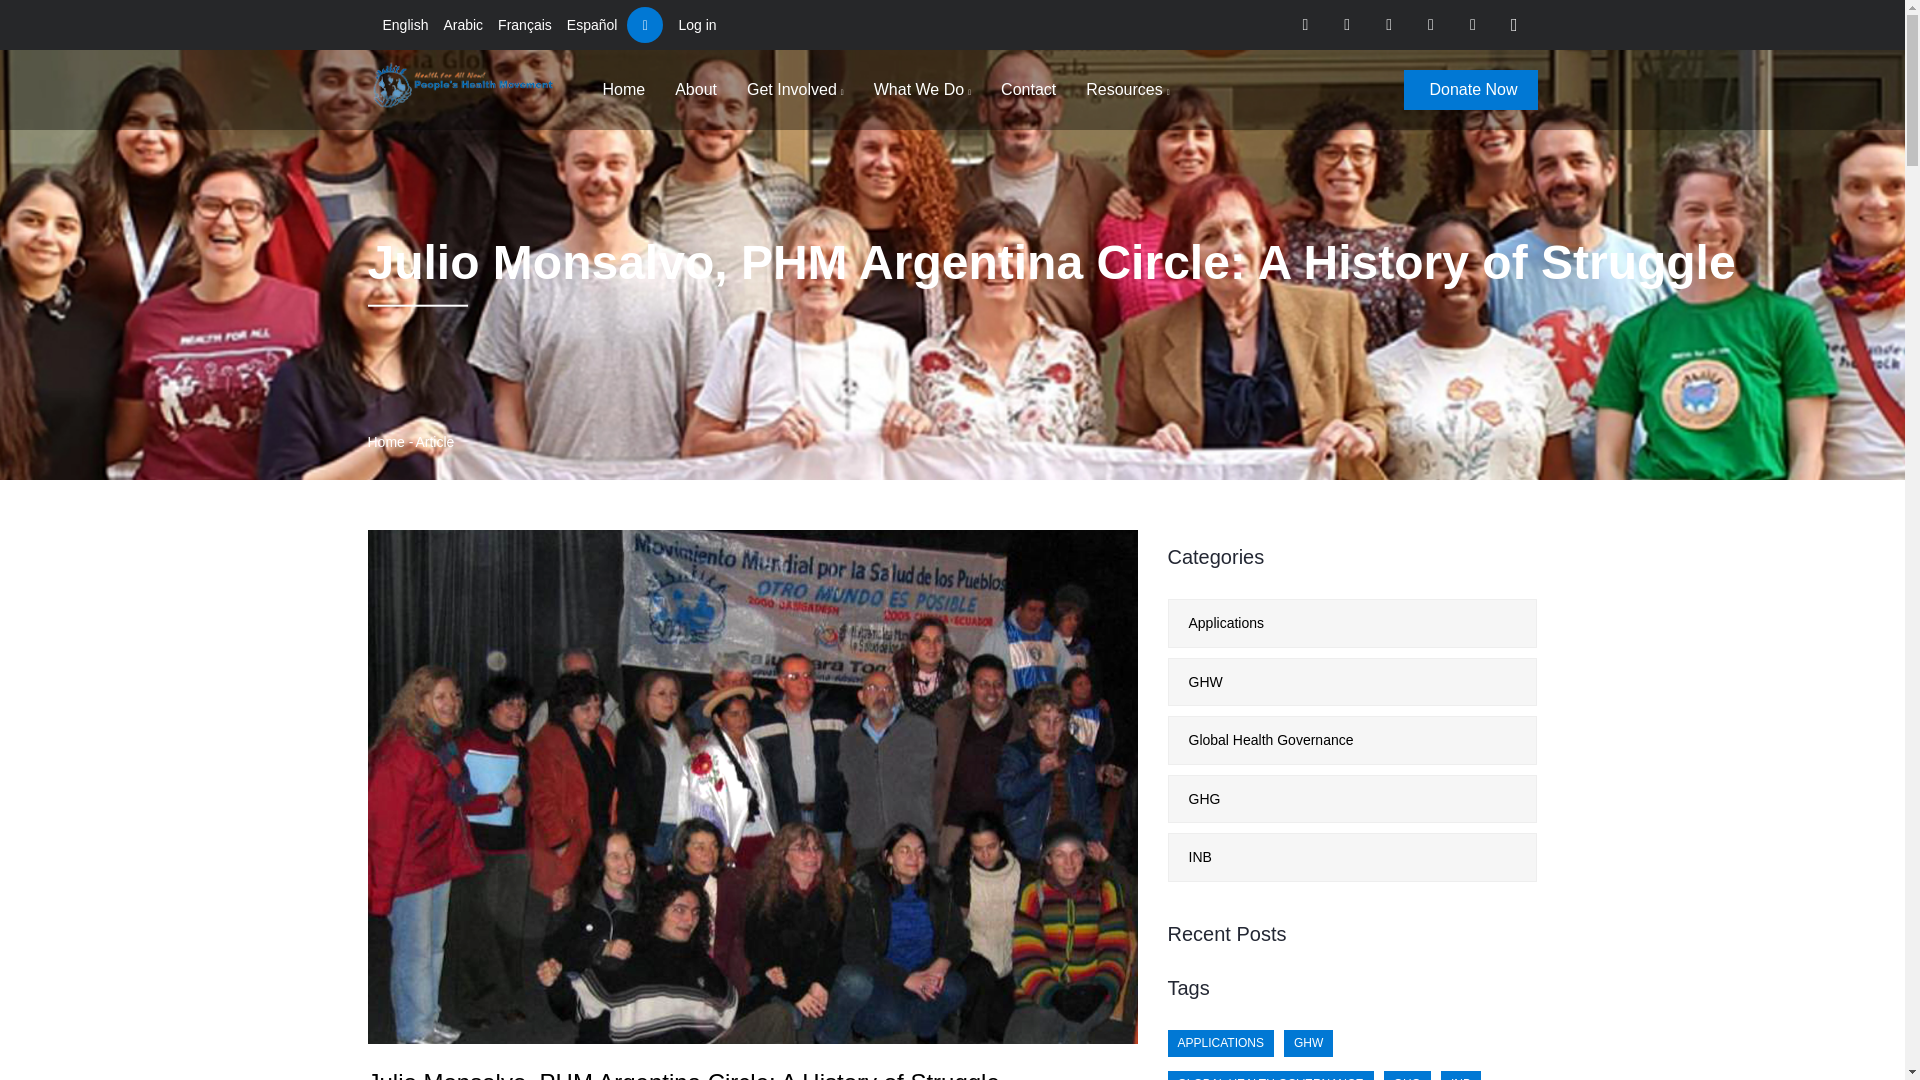 The image size is (1920, 1080). What do you see at coordinates (922, 89) in the screenshot?
I see `What We Do` at bounding box center [922, 89].